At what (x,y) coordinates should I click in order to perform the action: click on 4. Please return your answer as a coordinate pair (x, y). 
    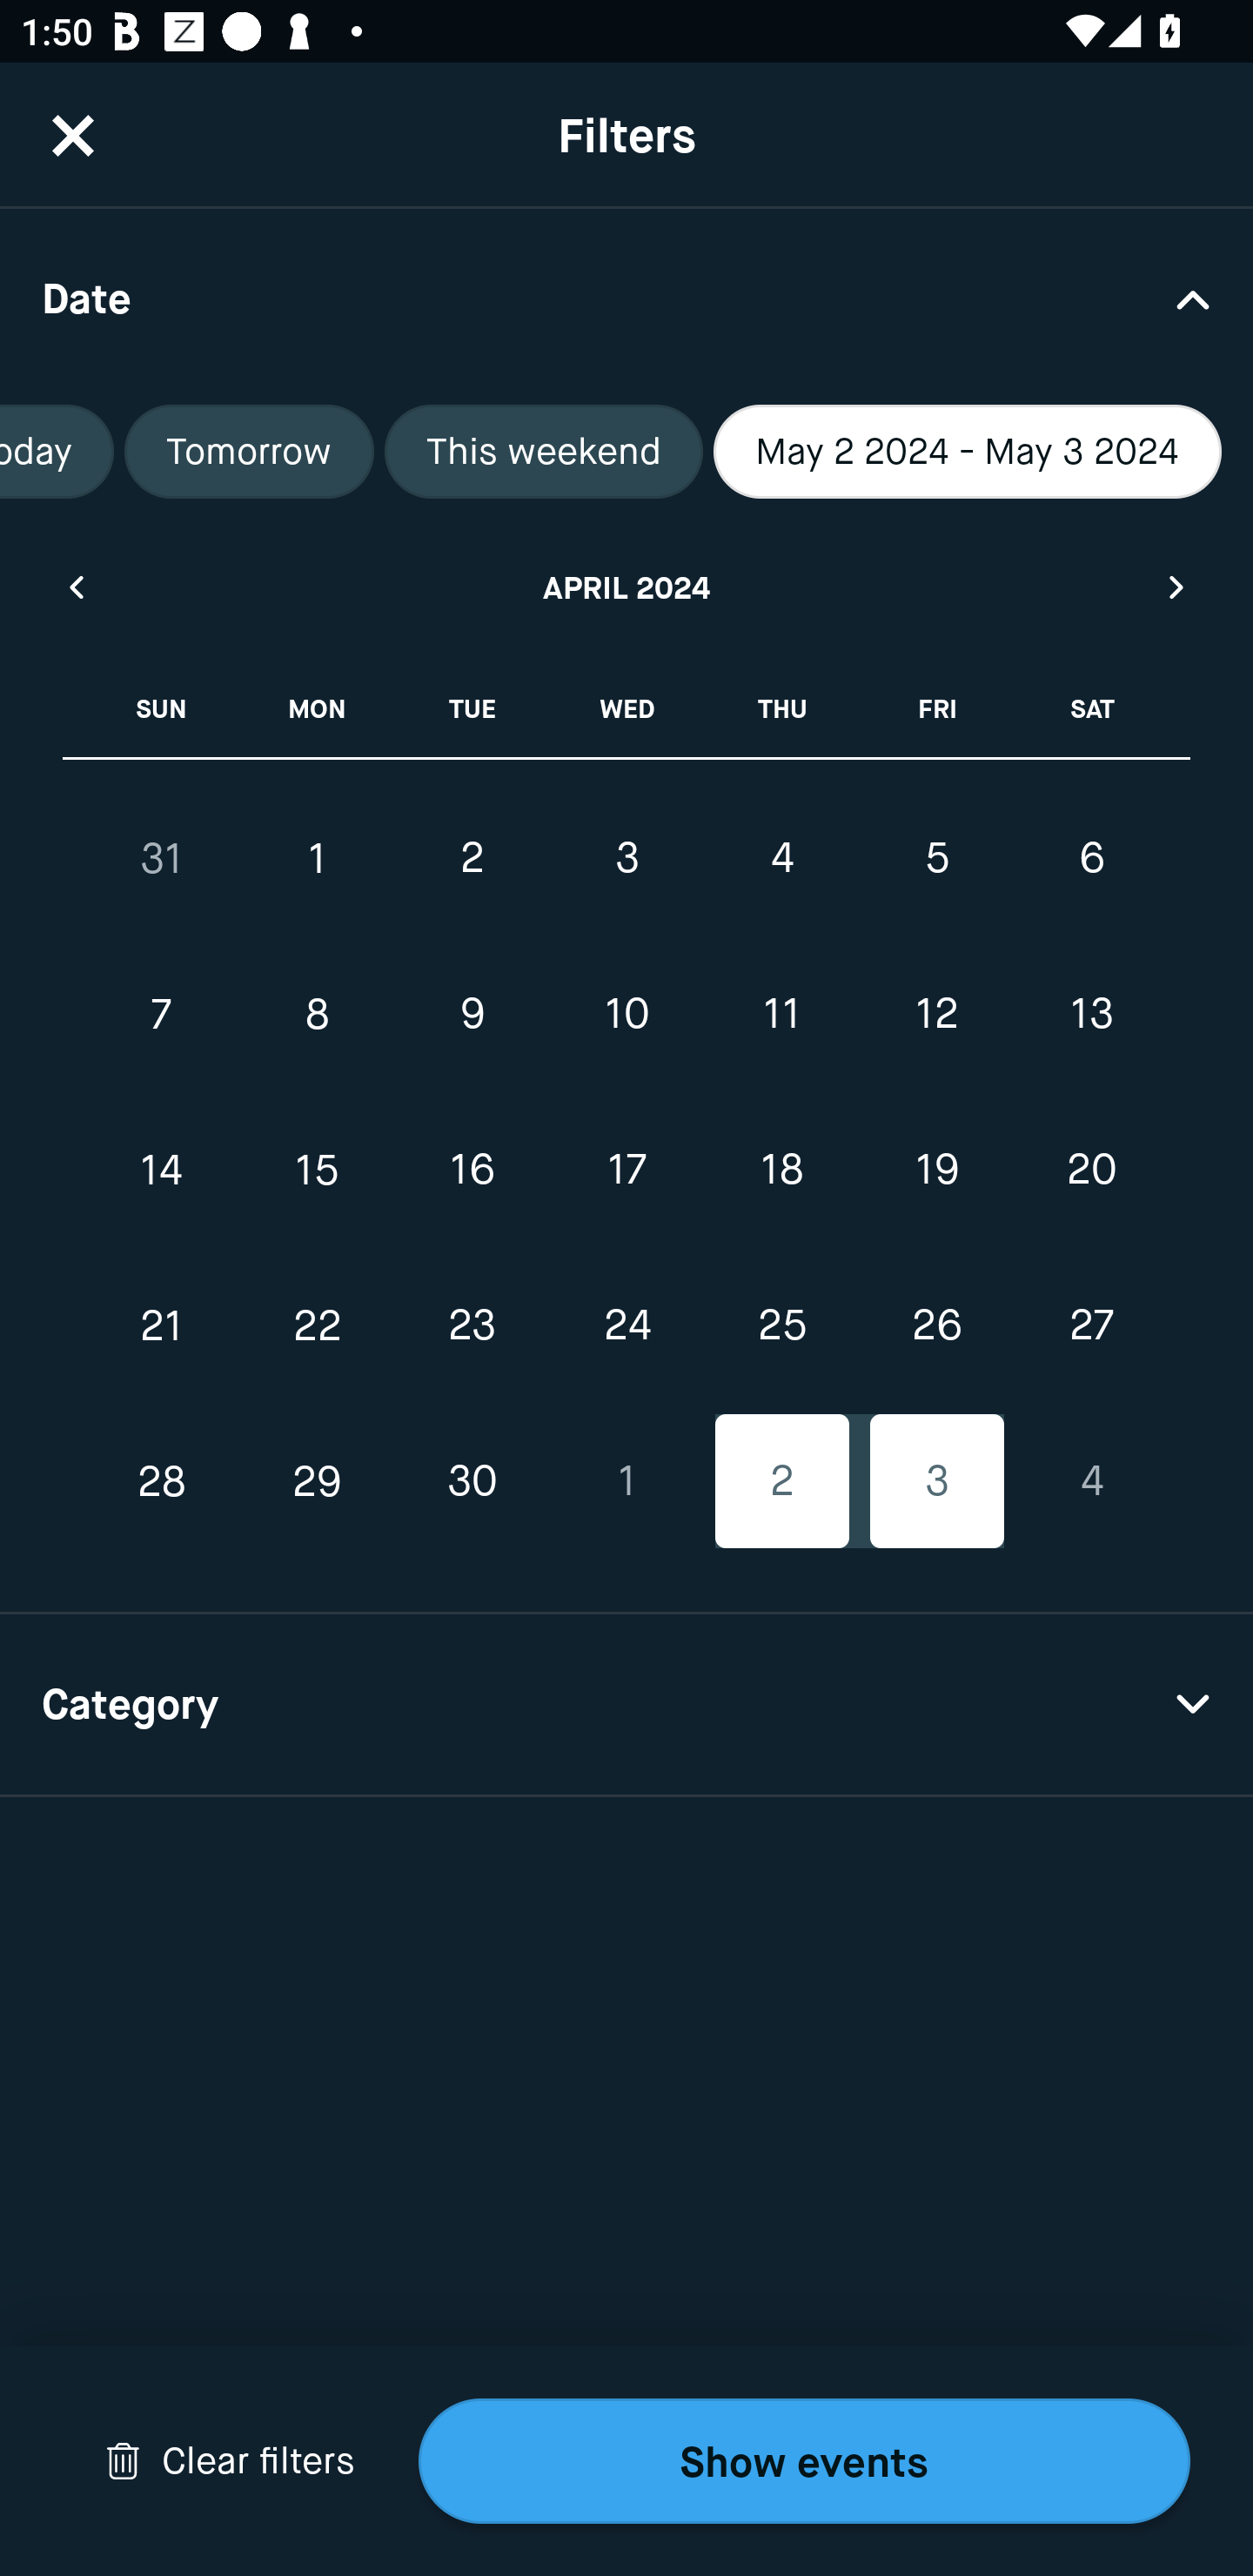
    Looking at the image, I should click on (1091, 1481).